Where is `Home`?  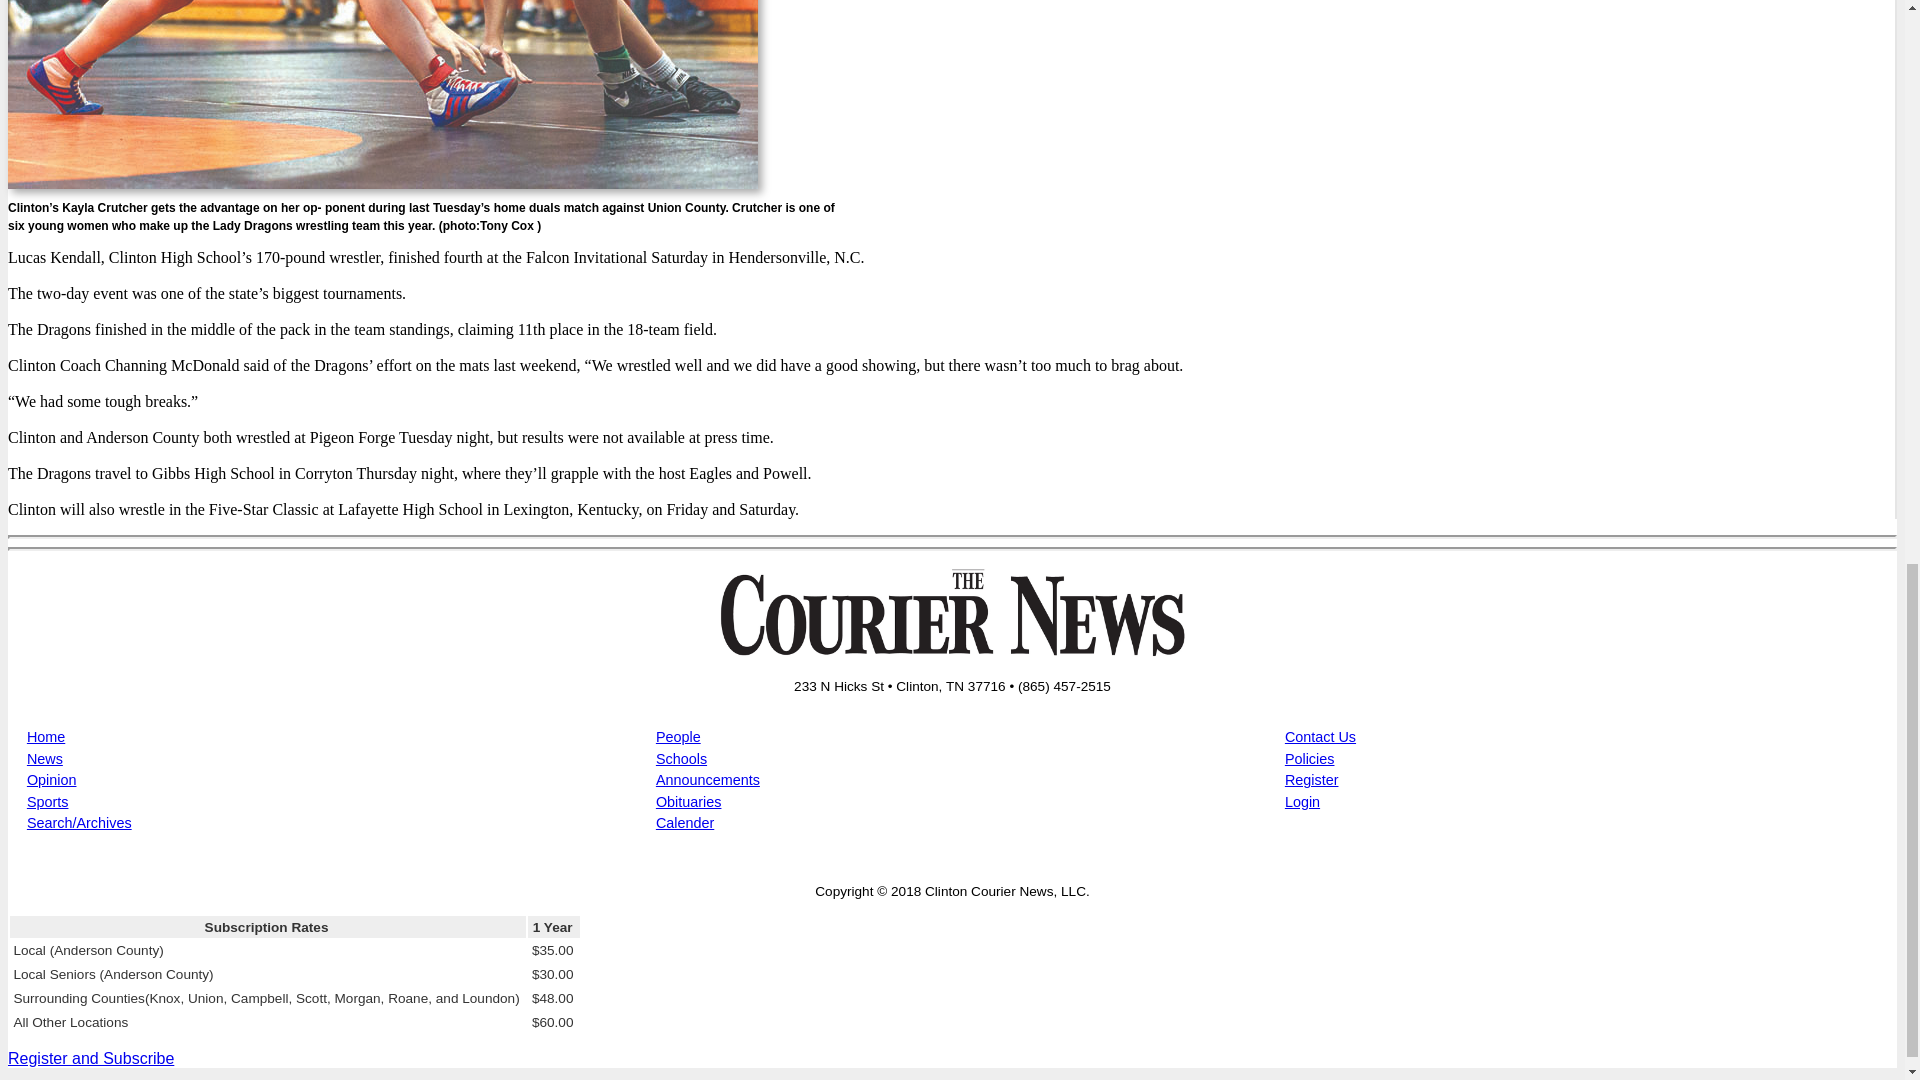
Home is located at coordinates (46, 737).